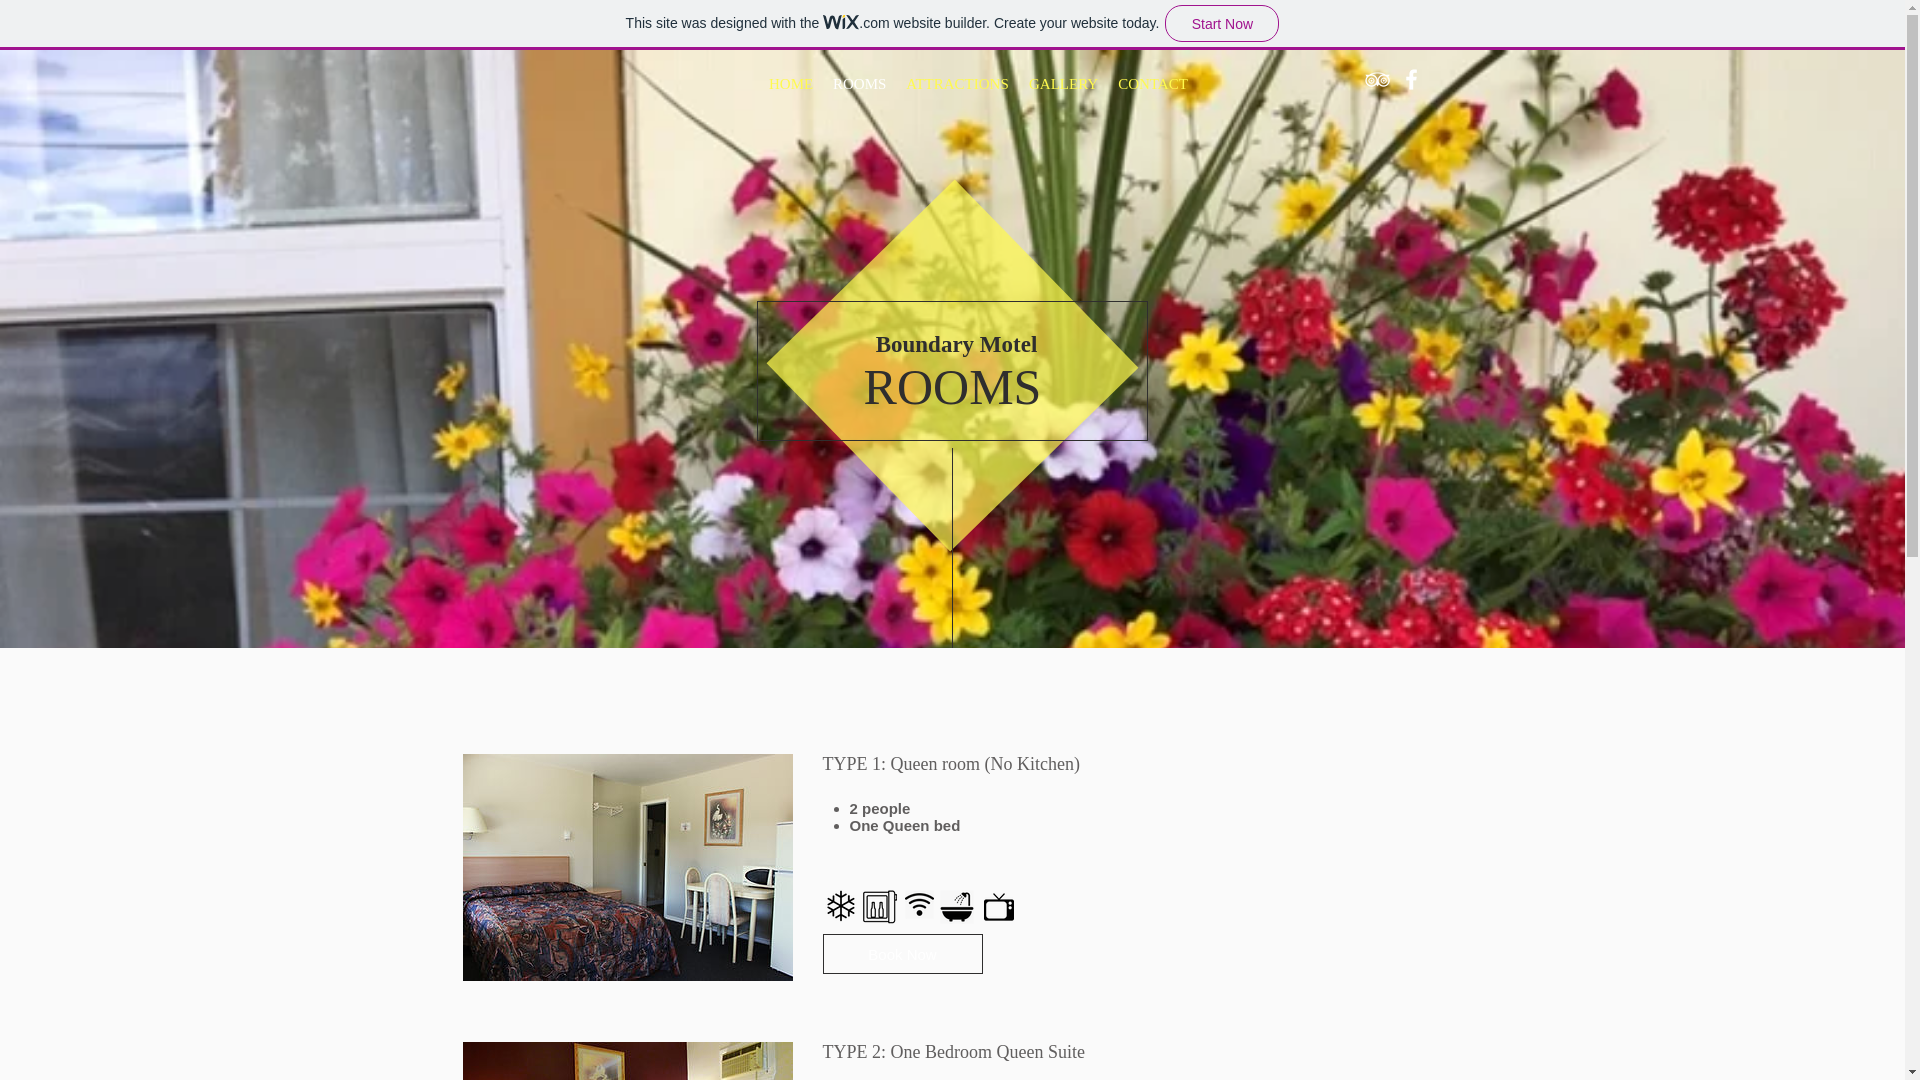 The height and width of the screenshot is (1080, 1920). What do you see at coordinates (956, 344) in the screenshot?
I see `Boundary Motel` at bounding box center [956, 344].